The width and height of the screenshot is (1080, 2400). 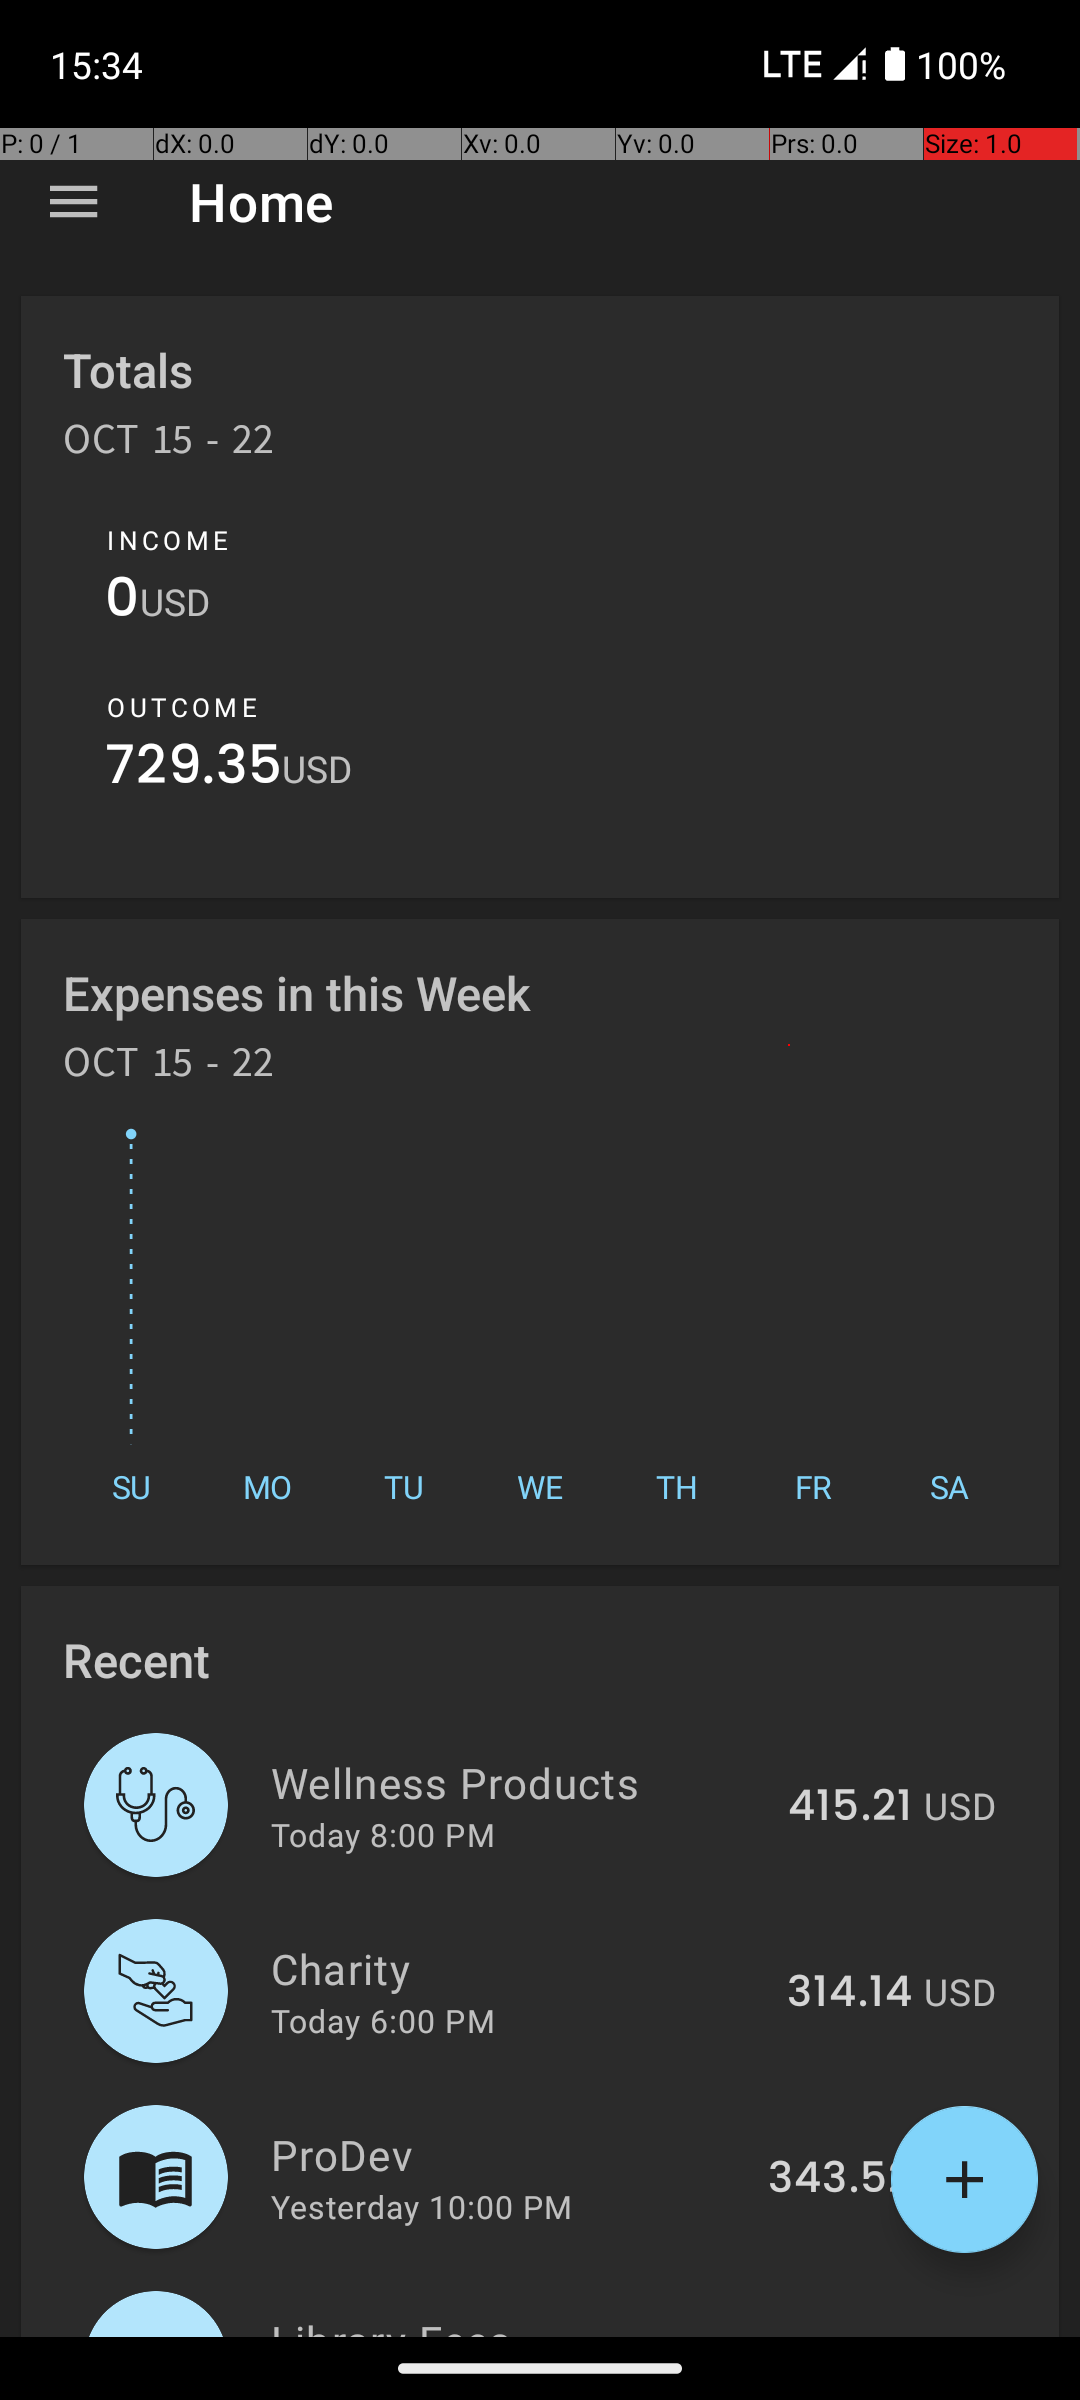 What do you see at coordinates (518, 1782) in the screenshot?
I see `Wellness Products` at bounding box center [518, 1782].